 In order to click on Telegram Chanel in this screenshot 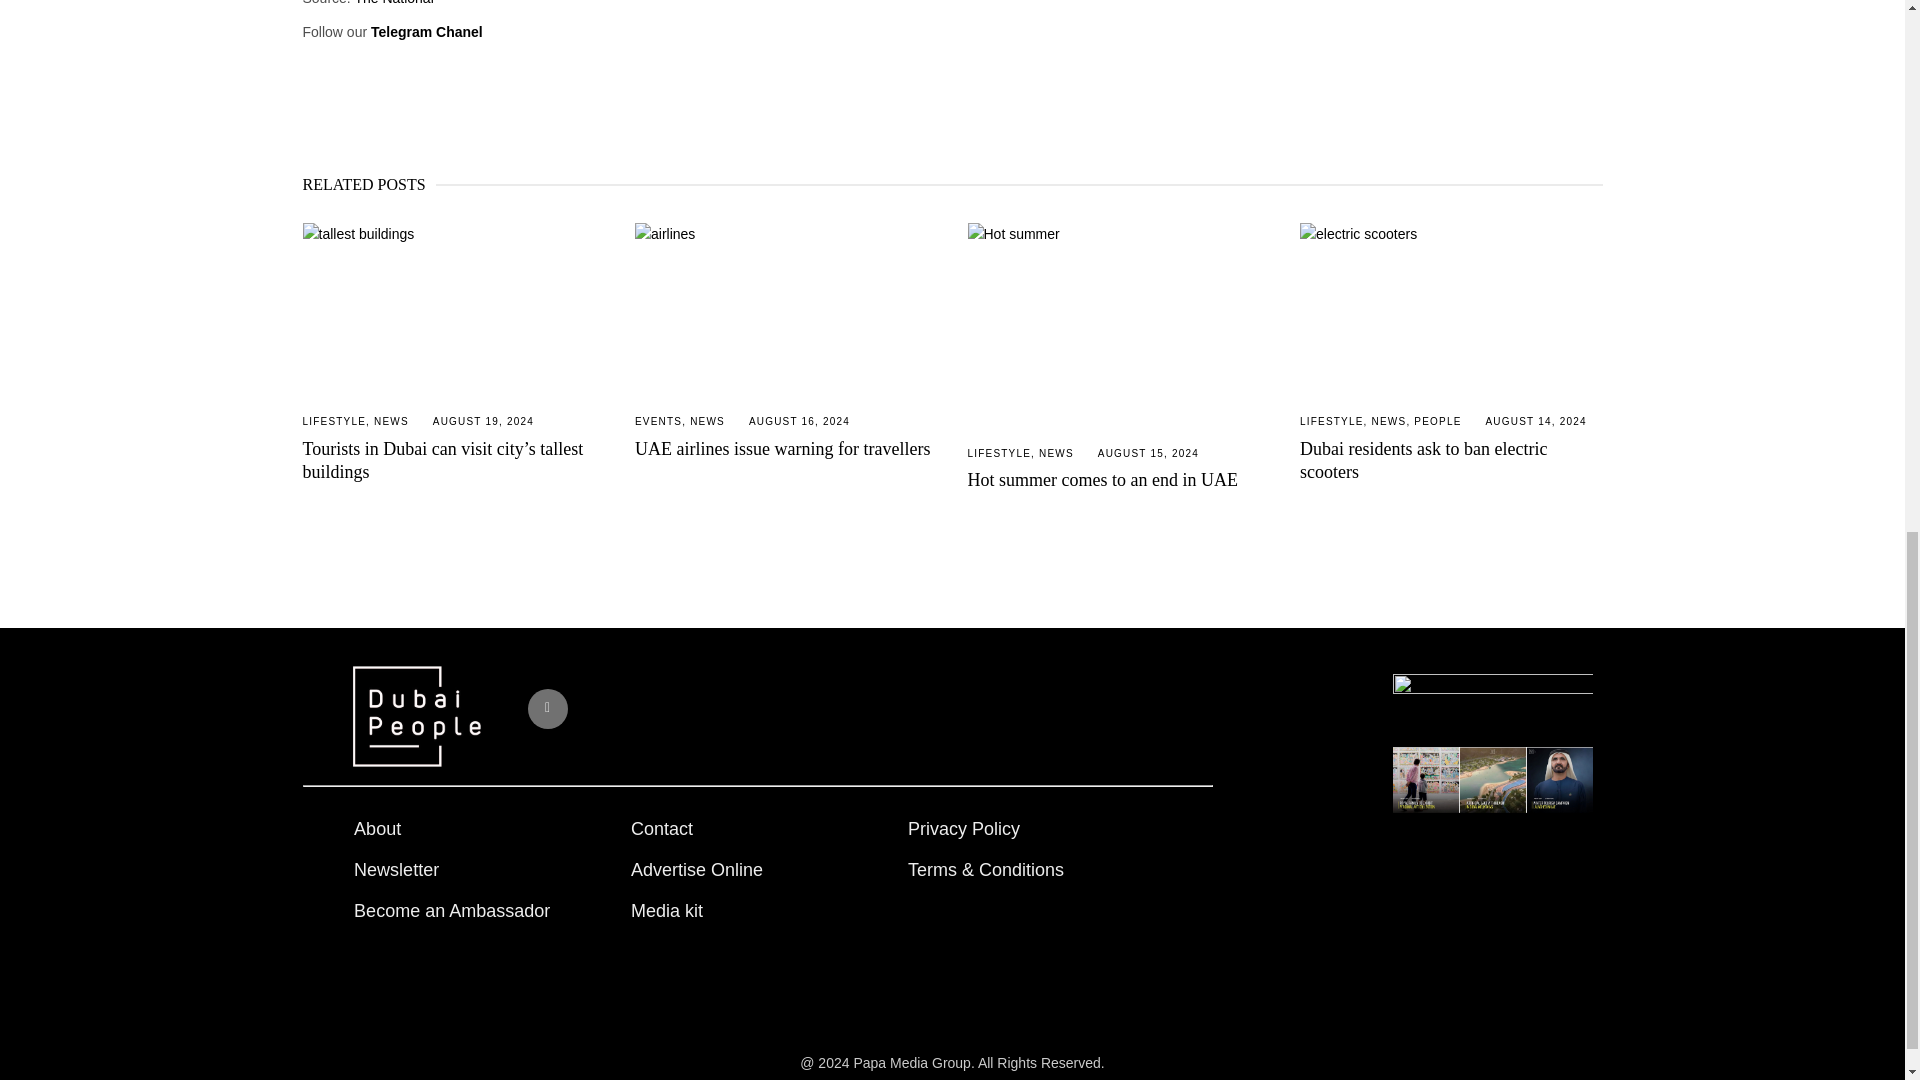, I will do `click(426, 31)`.